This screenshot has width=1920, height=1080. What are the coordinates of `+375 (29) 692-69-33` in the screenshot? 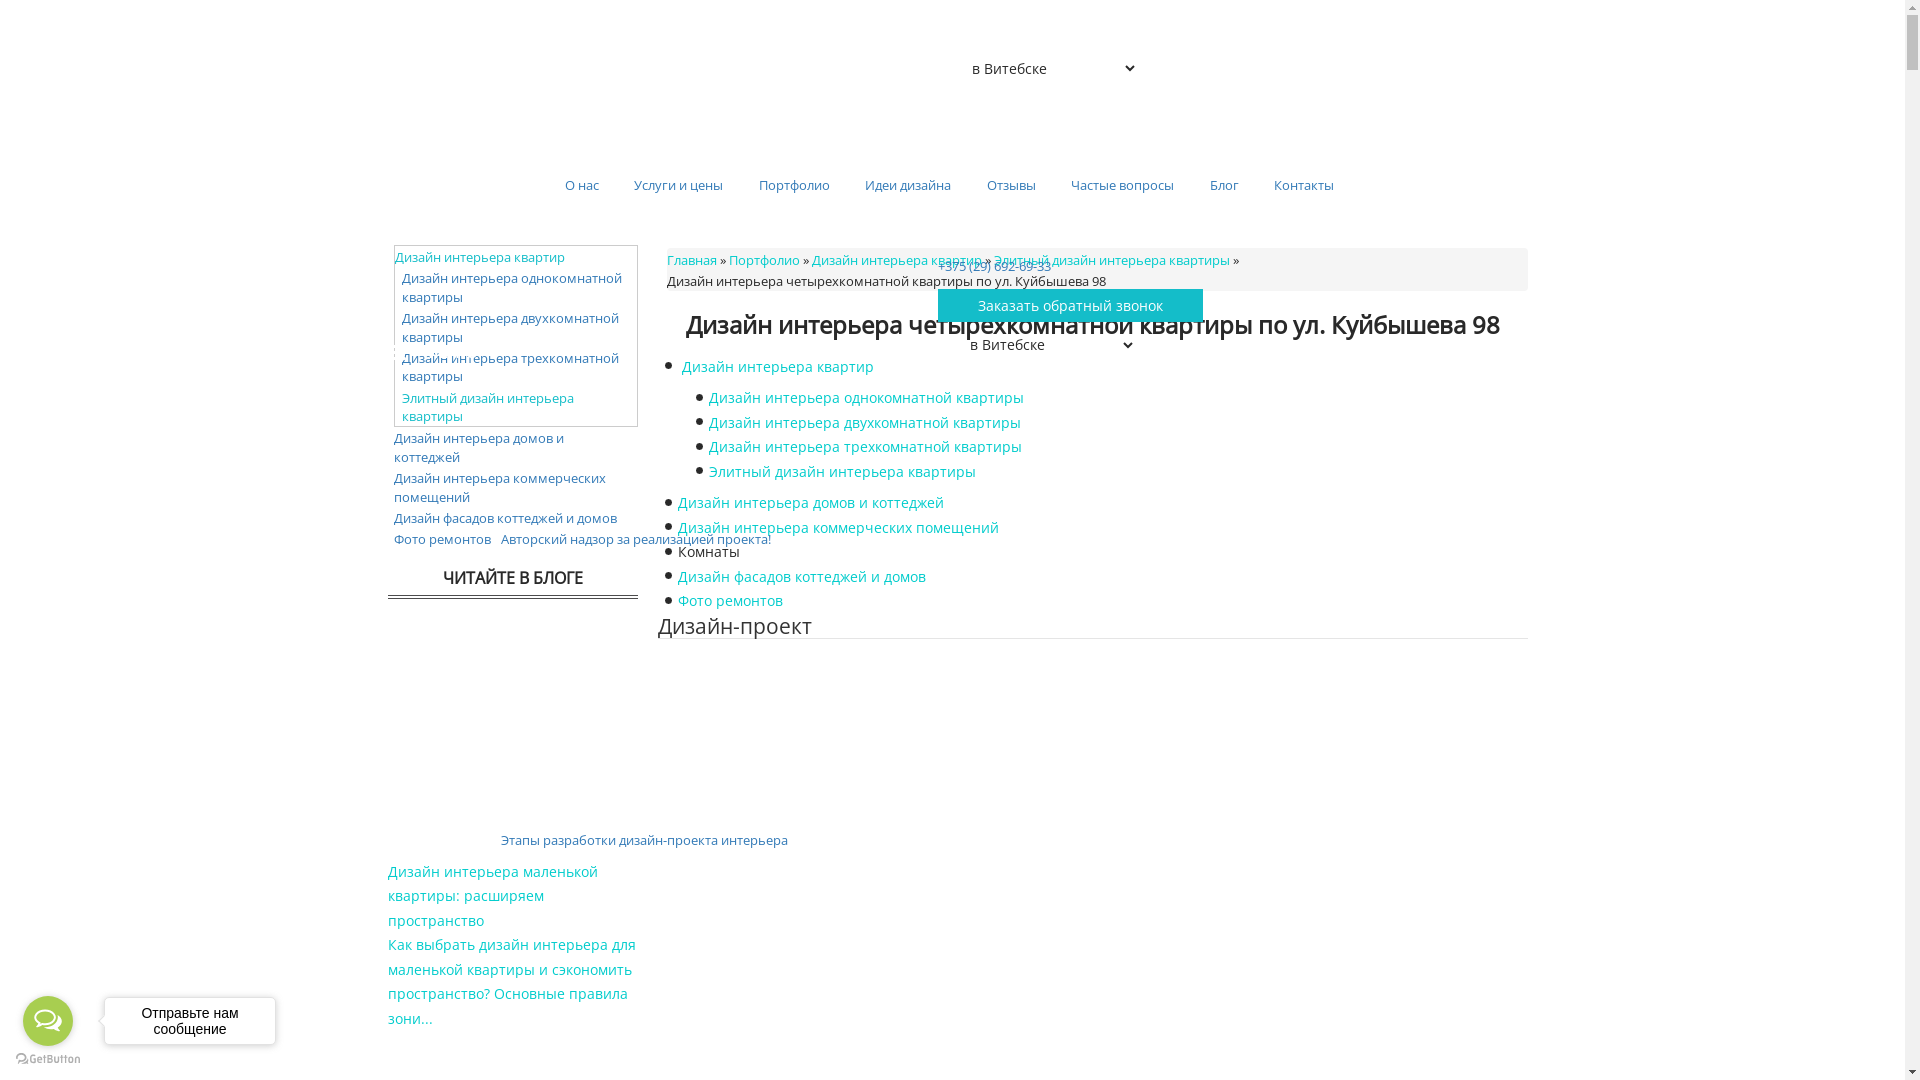 It's located at (994, 266).